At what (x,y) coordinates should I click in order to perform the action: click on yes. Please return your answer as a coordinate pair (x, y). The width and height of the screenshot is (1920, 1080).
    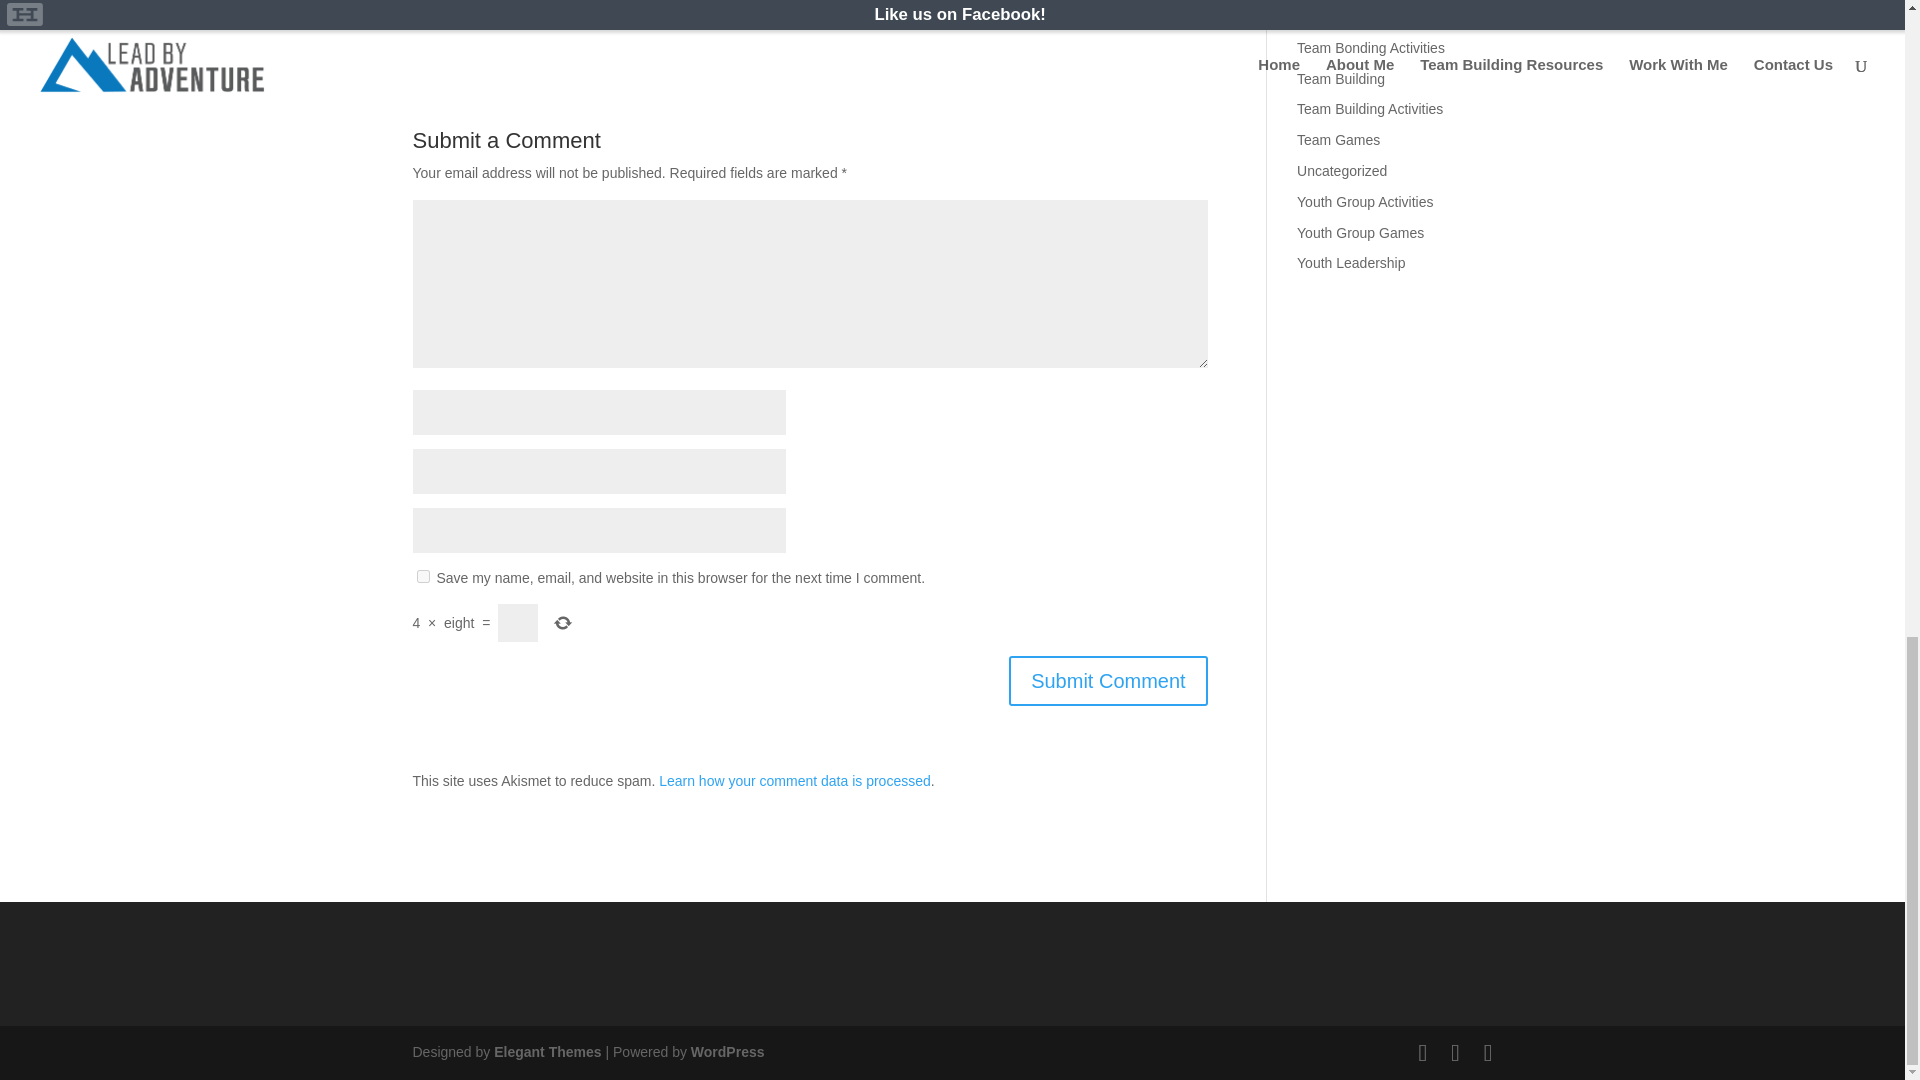
    Looking at the image, I should click on (422, 576).